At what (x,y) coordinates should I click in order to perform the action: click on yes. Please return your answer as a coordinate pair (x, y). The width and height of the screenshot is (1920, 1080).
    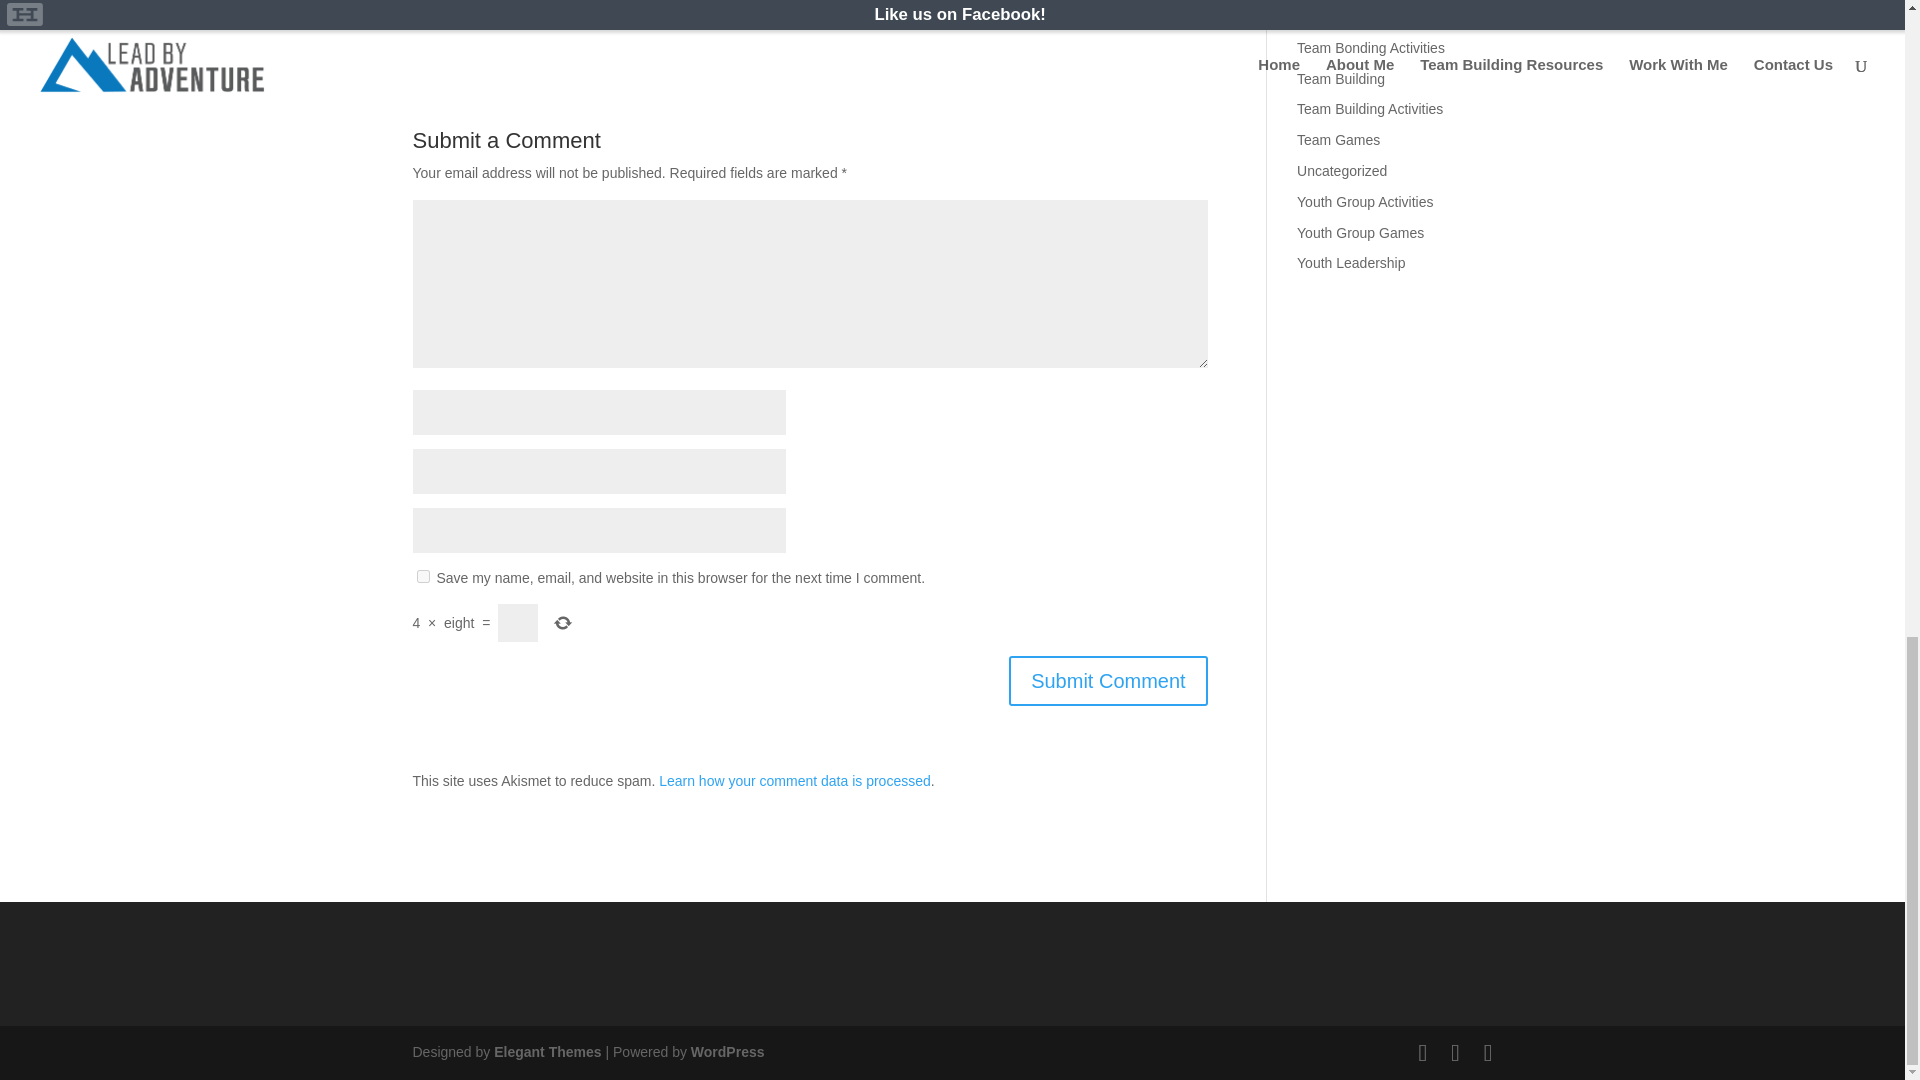
    Looking at the image, I should click on (422, 576).